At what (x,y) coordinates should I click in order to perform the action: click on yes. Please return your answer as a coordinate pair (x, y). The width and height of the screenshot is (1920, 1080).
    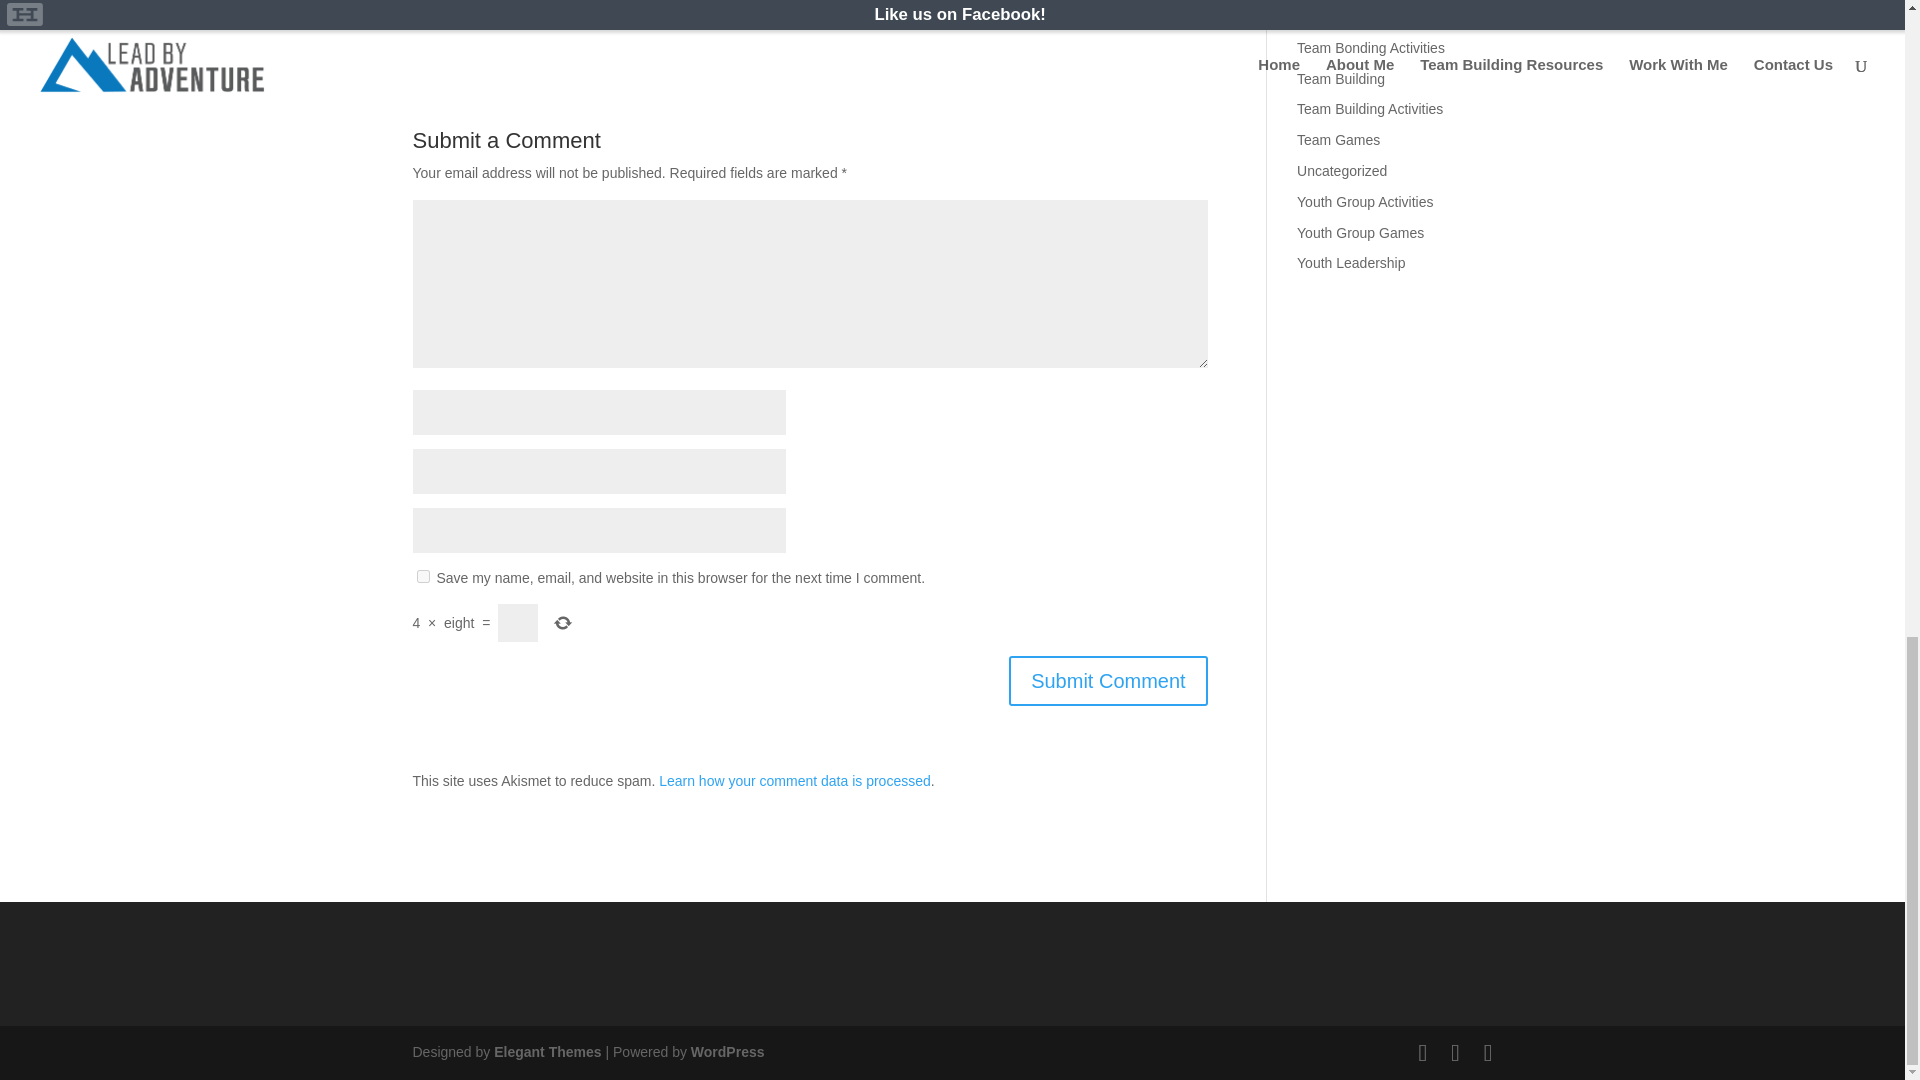
    Looking at the image, I should click on (422, 576).